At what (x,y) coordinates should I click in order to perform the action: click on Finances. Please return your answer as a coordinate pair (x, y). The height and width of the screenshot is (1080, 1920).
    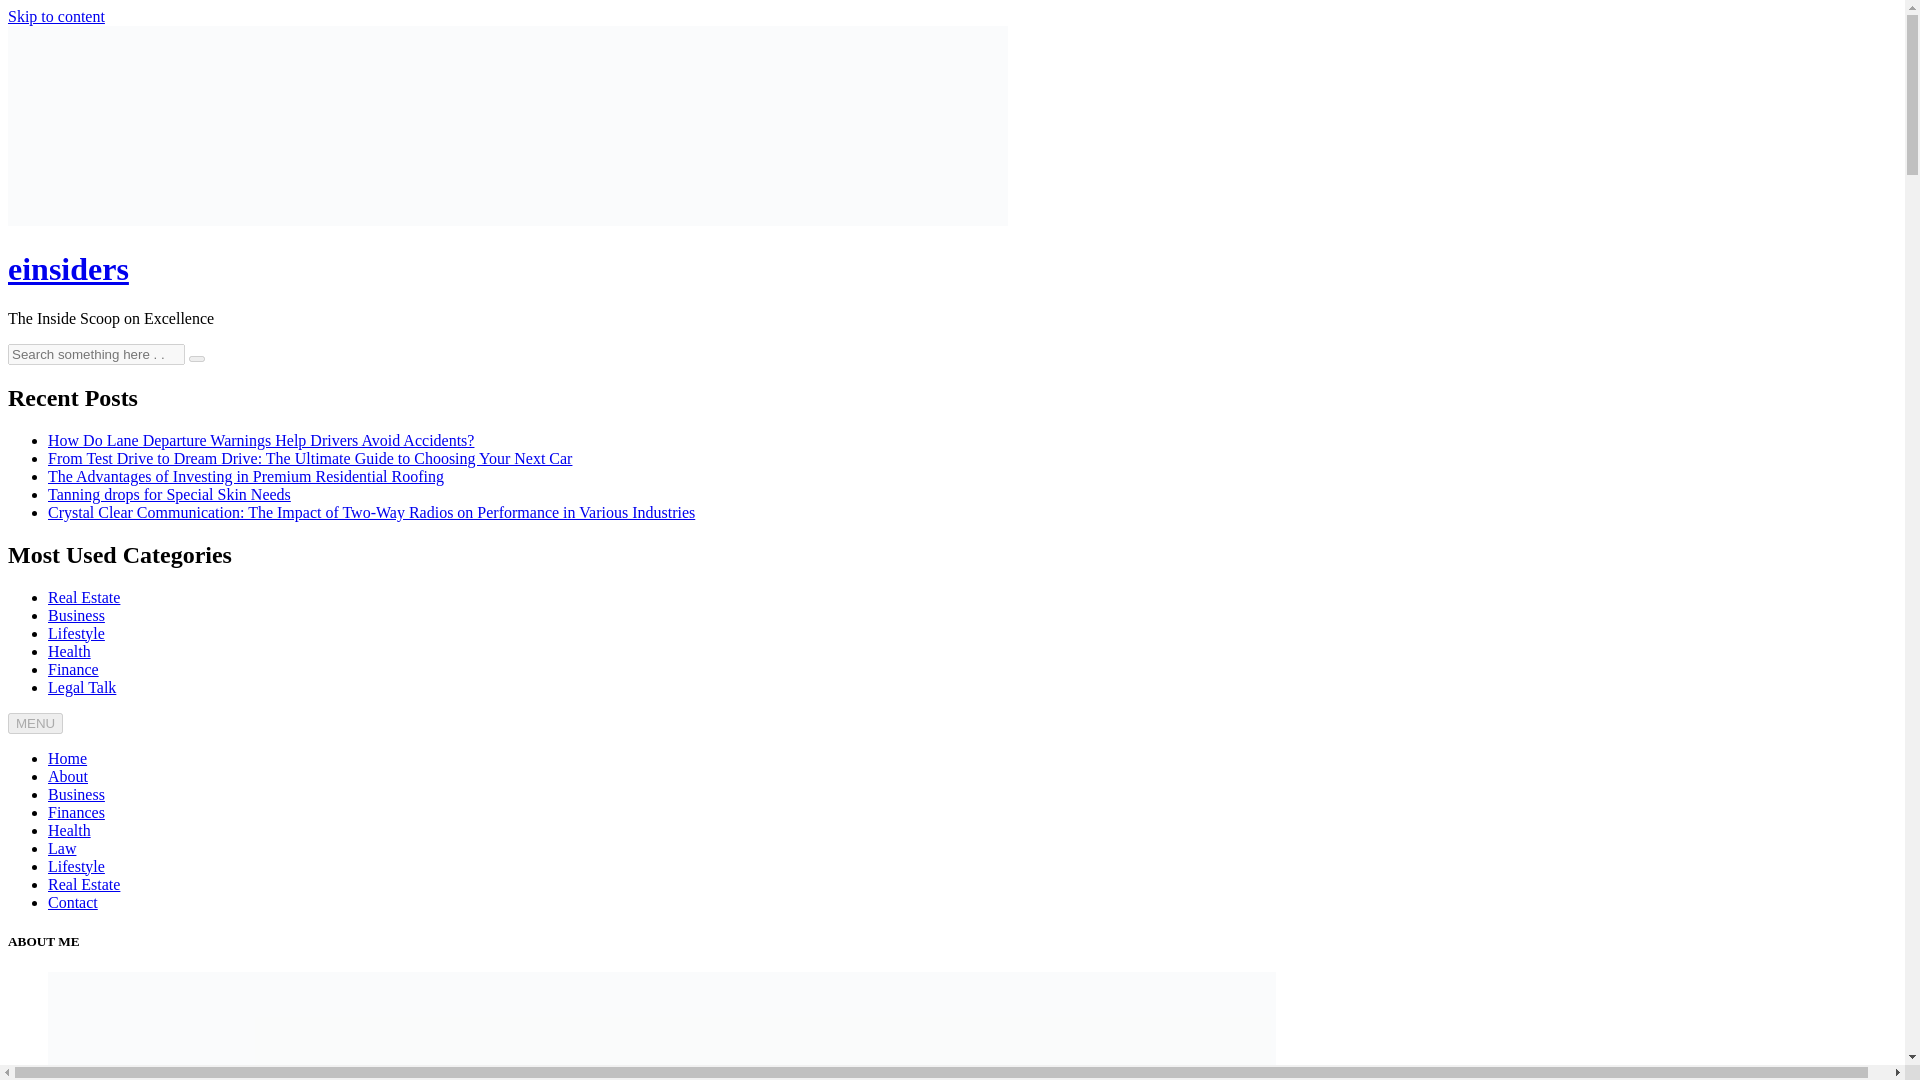
    Looking at the image, I should click on (76, 812).